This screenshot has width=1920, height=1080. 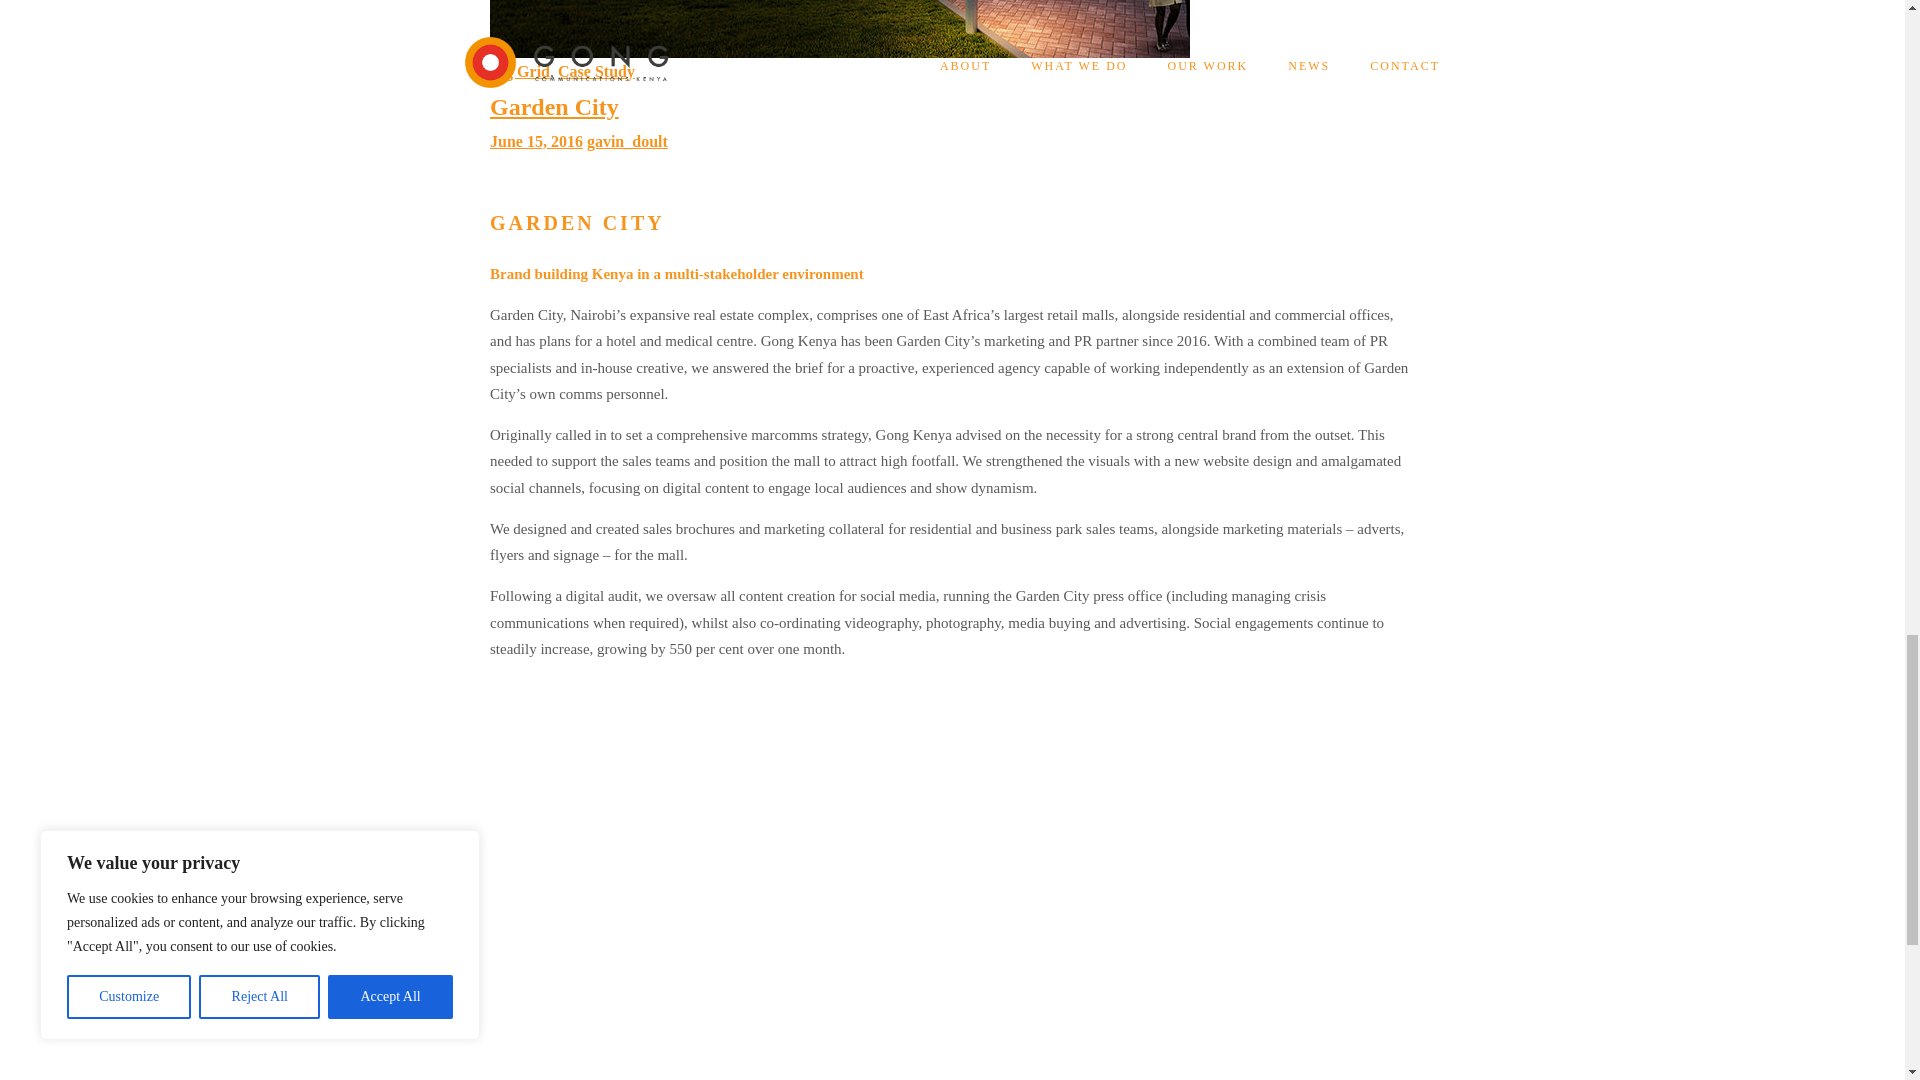 I want to click on Garden City Fast.mov, so click(x=714, y=879).